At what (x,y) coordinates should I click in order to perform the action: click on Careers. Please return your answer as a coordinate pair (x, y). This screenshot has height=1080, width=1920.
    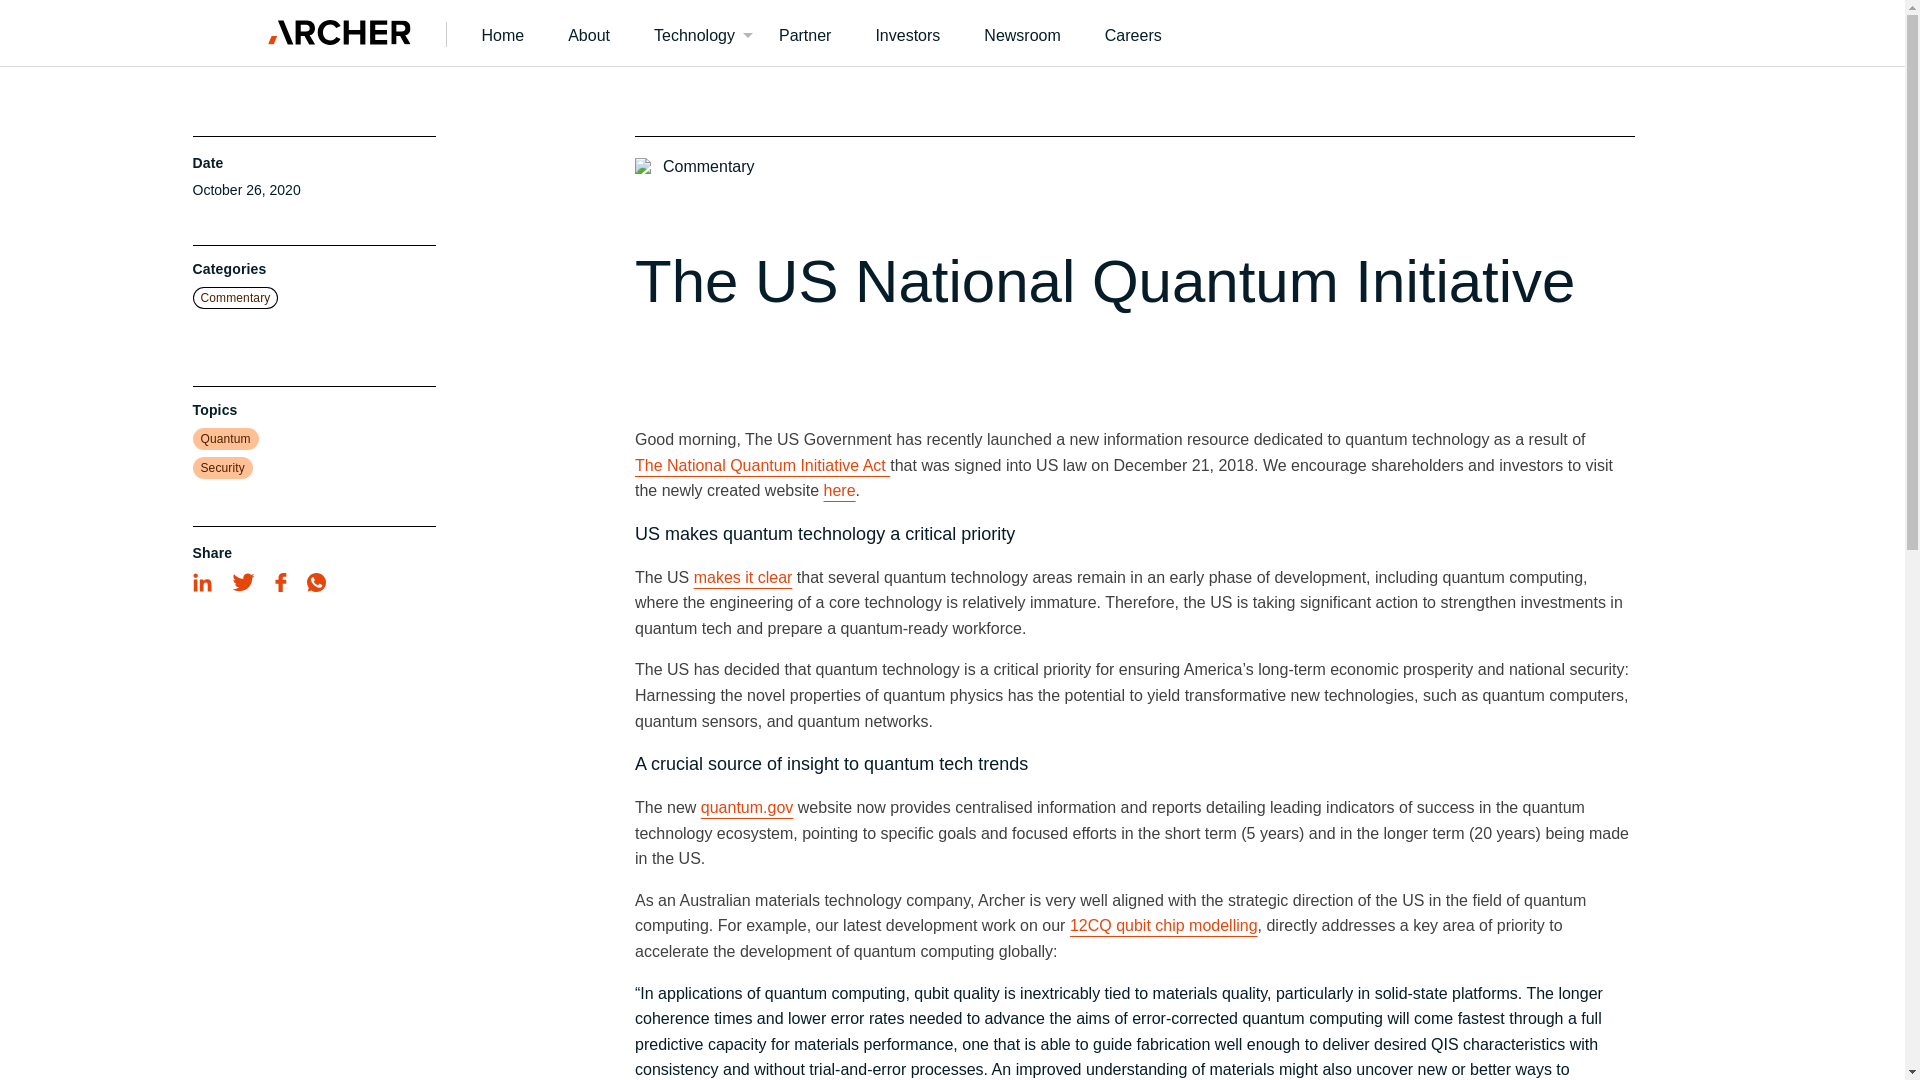
    Looking at the image, I should click on (1133, 32).